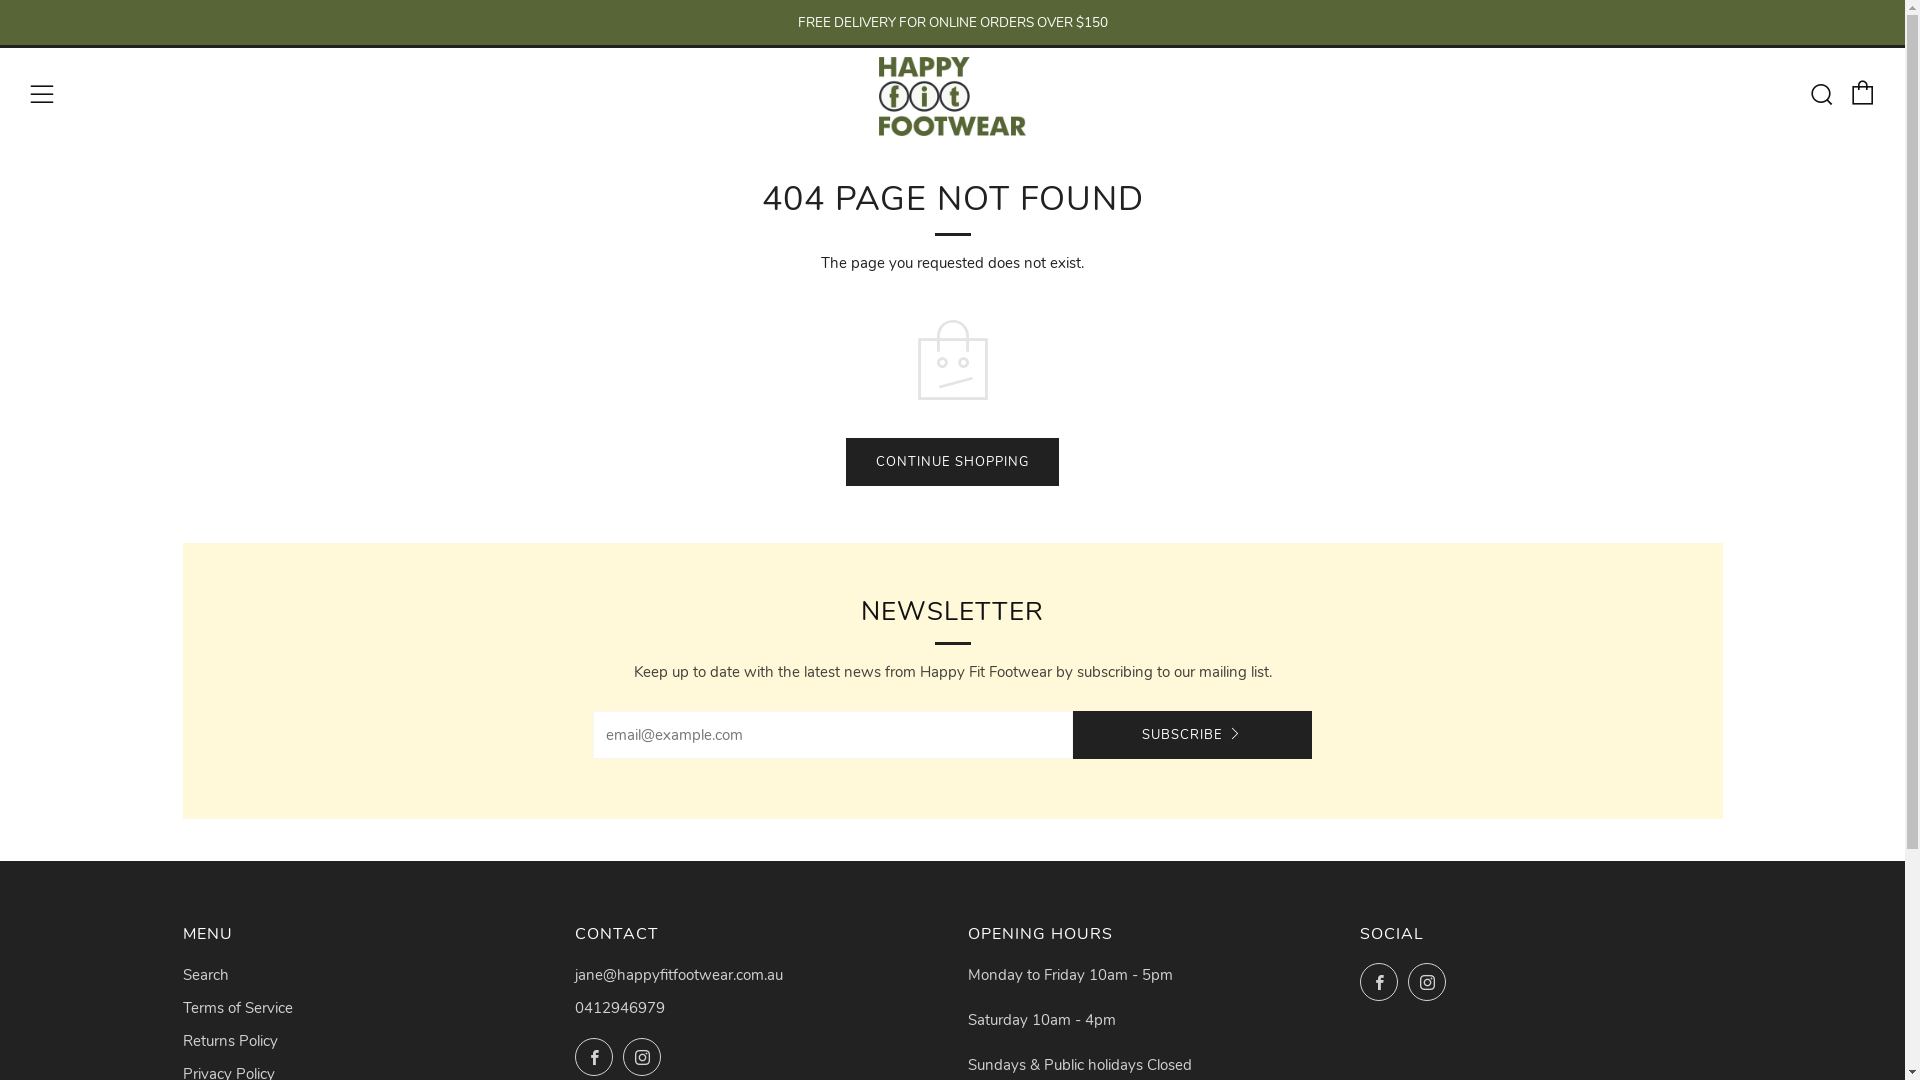 The image size is (1920, 1080). What do you see at coordinates (952, 462) in the screenshot?
I see `CONTINUE SHOPPING` at bounding box center [952, 462].